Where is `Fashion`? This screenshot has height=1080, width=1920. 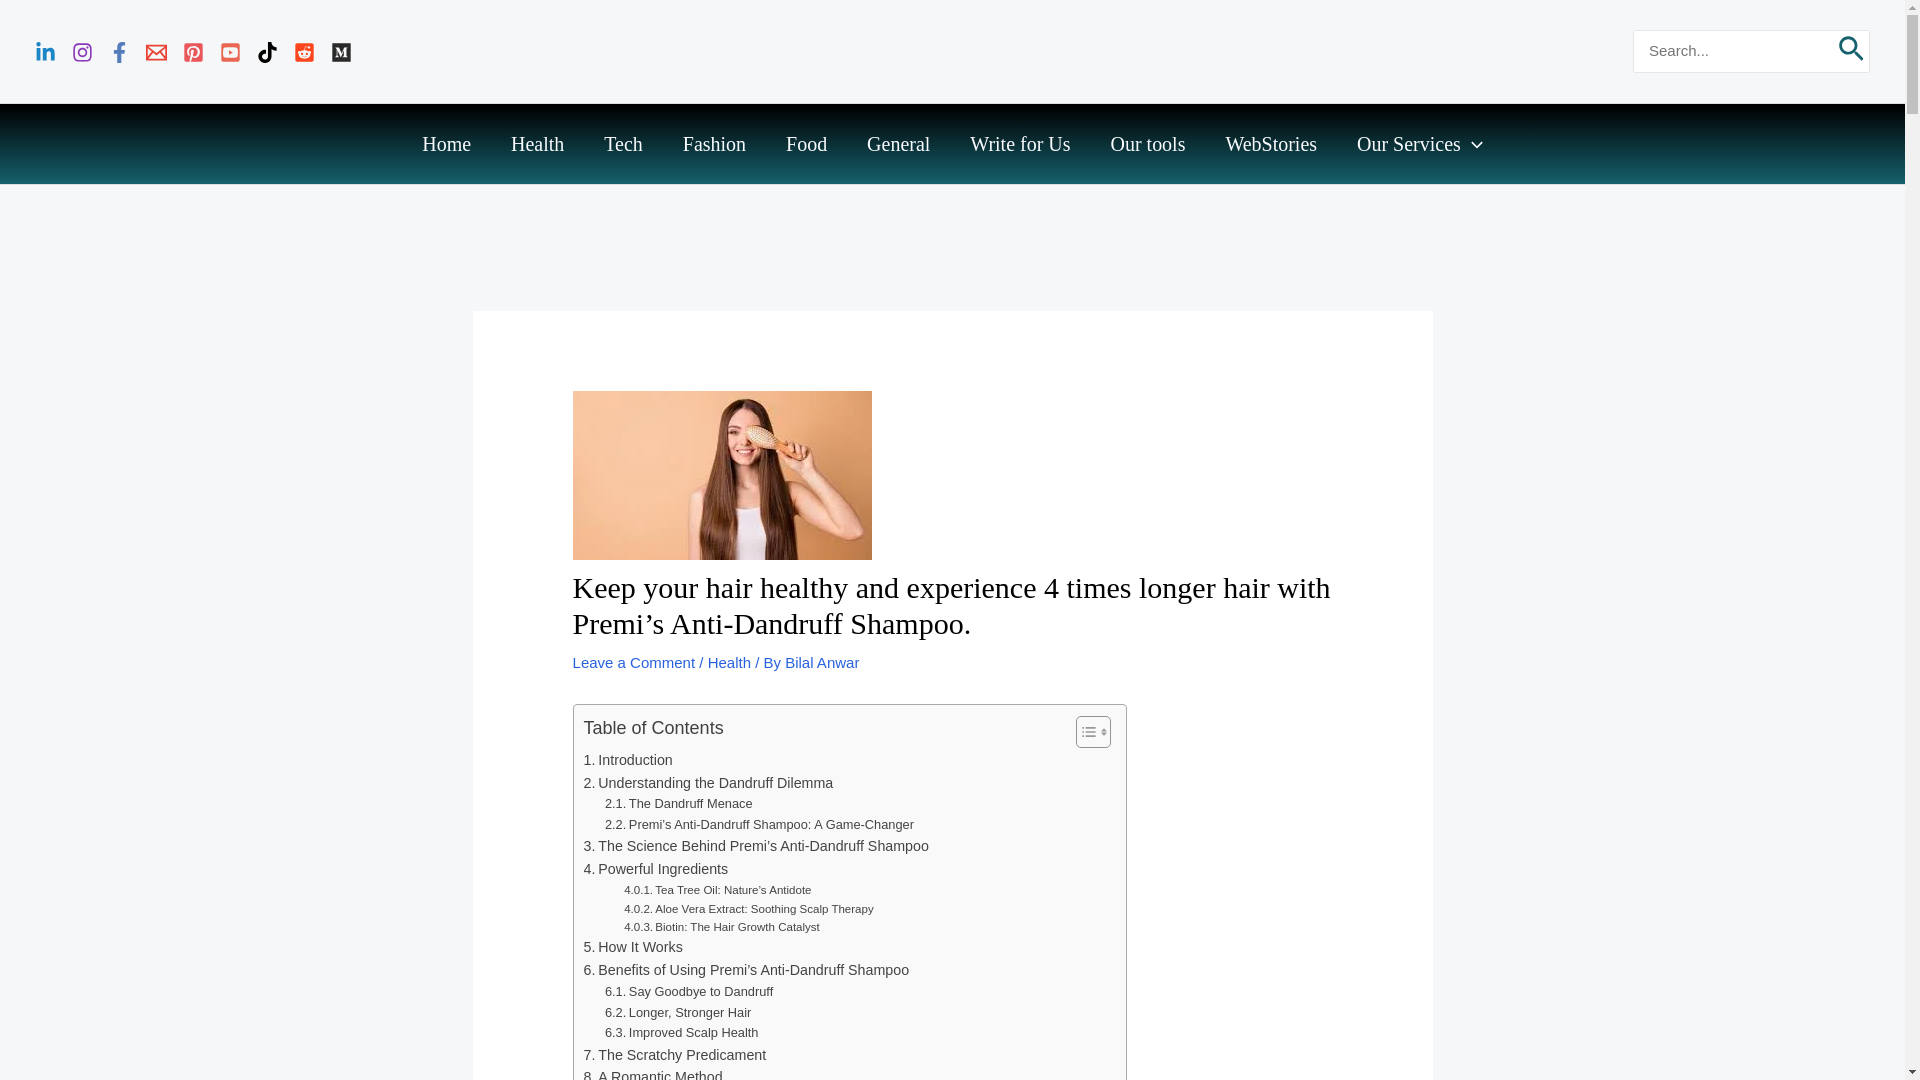
Fashion is located at coordinates (714, 144).